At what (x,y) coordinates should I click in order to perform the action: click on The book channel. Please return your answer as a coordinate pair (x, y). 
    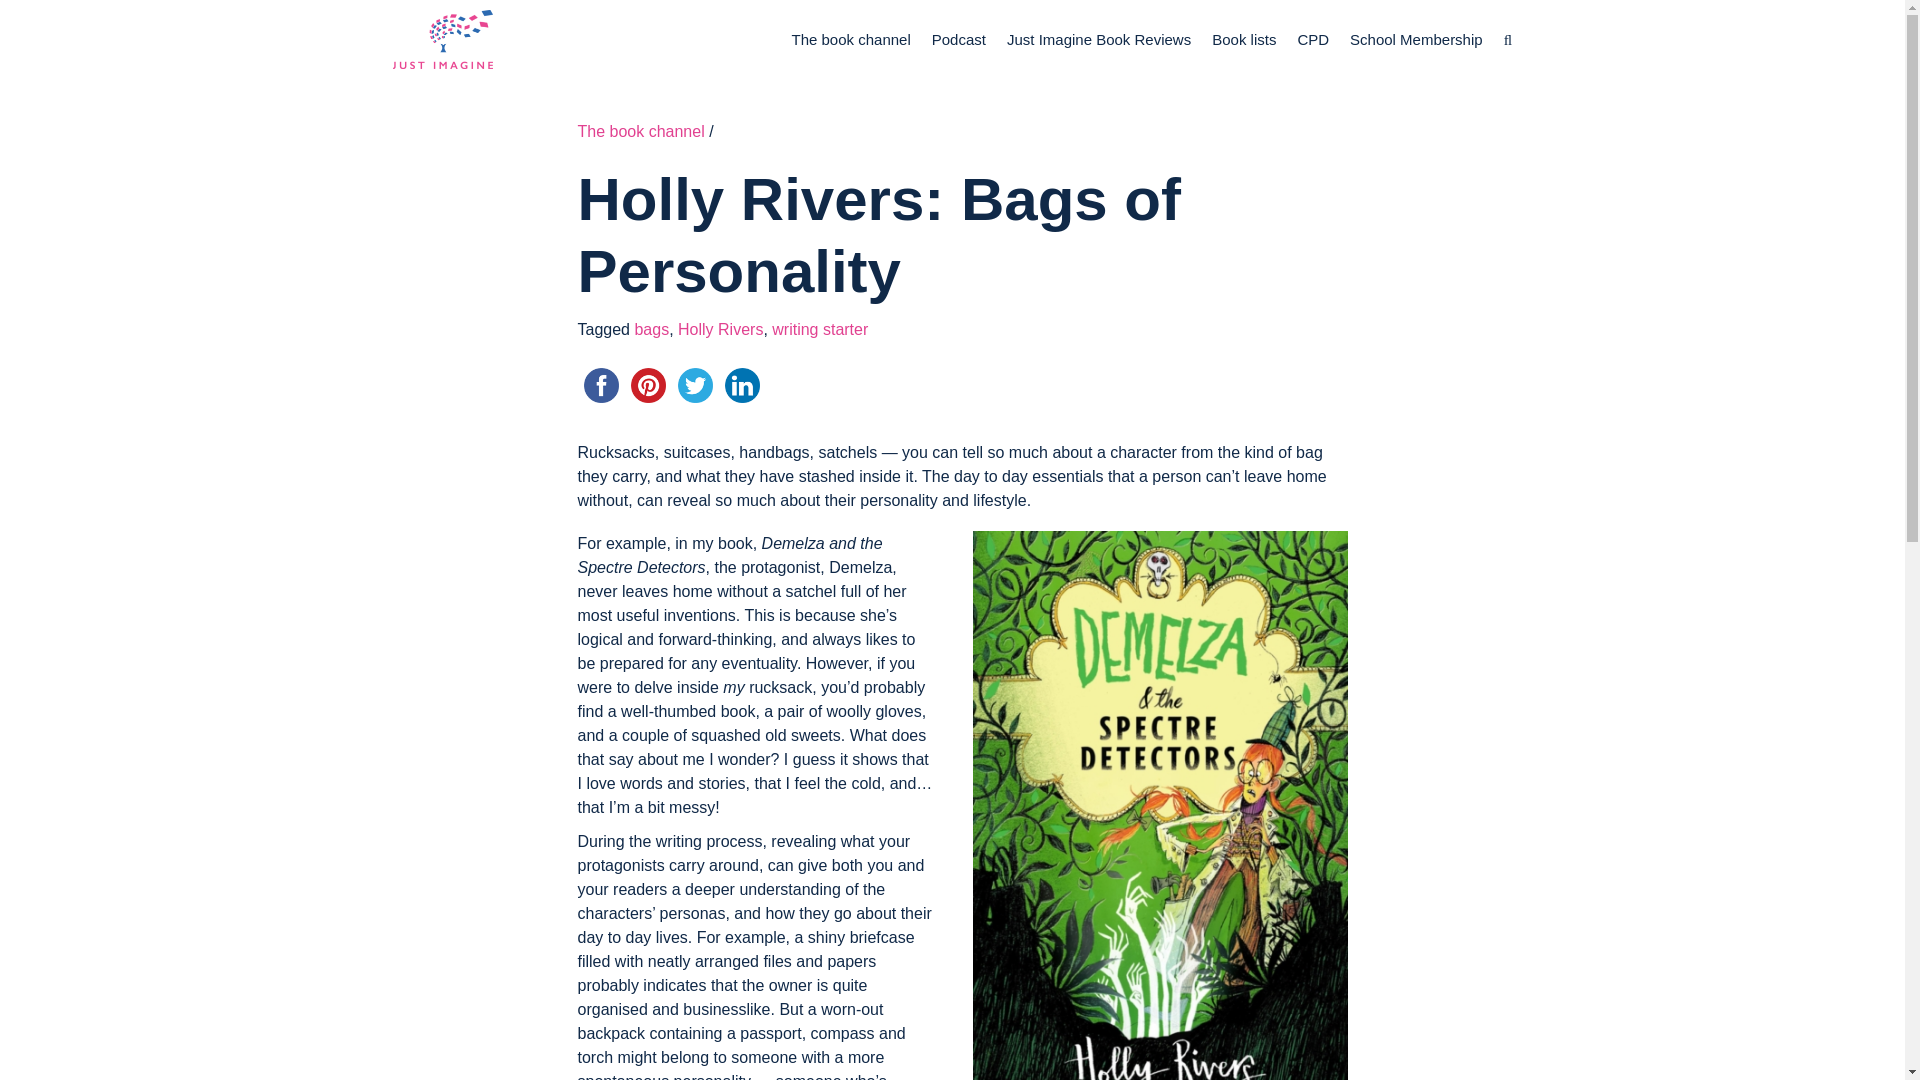
    Looking at the image, I should click on (640, 132).